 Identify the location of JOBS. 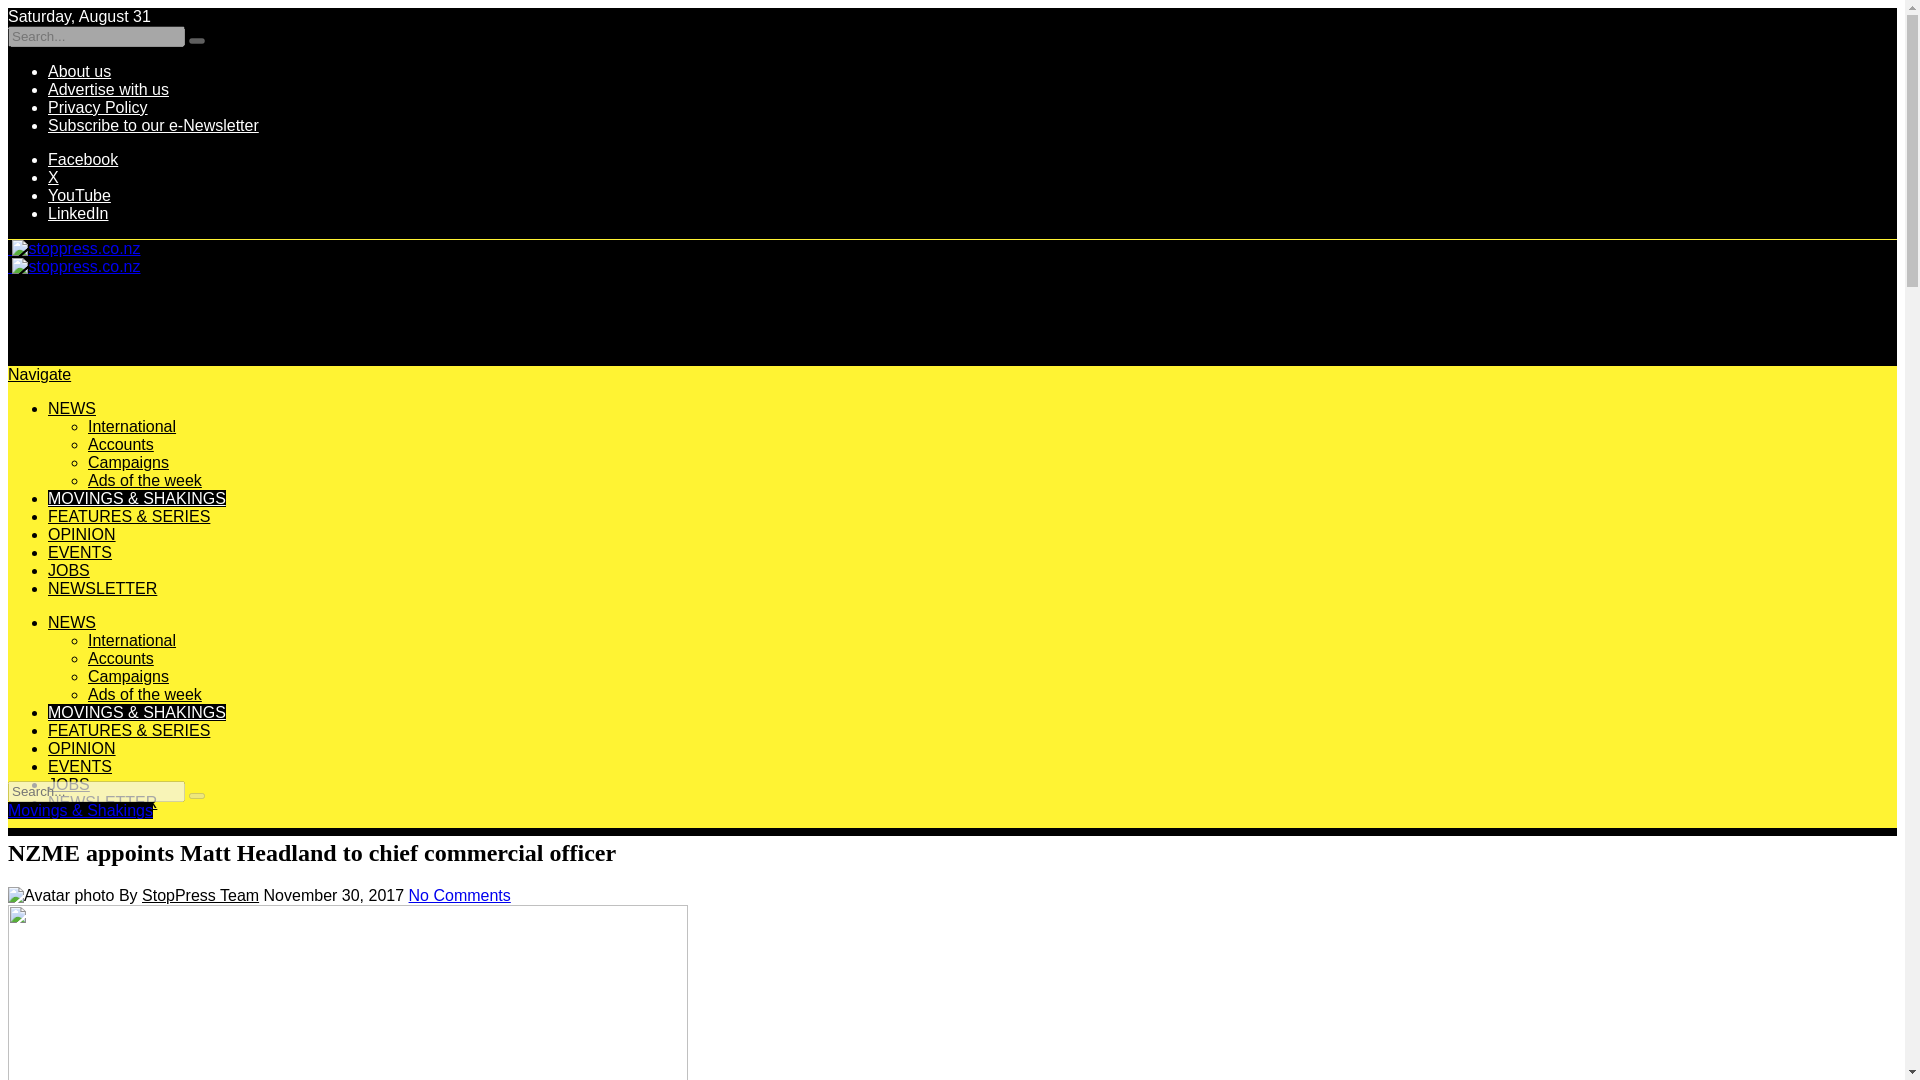
(69, 784).